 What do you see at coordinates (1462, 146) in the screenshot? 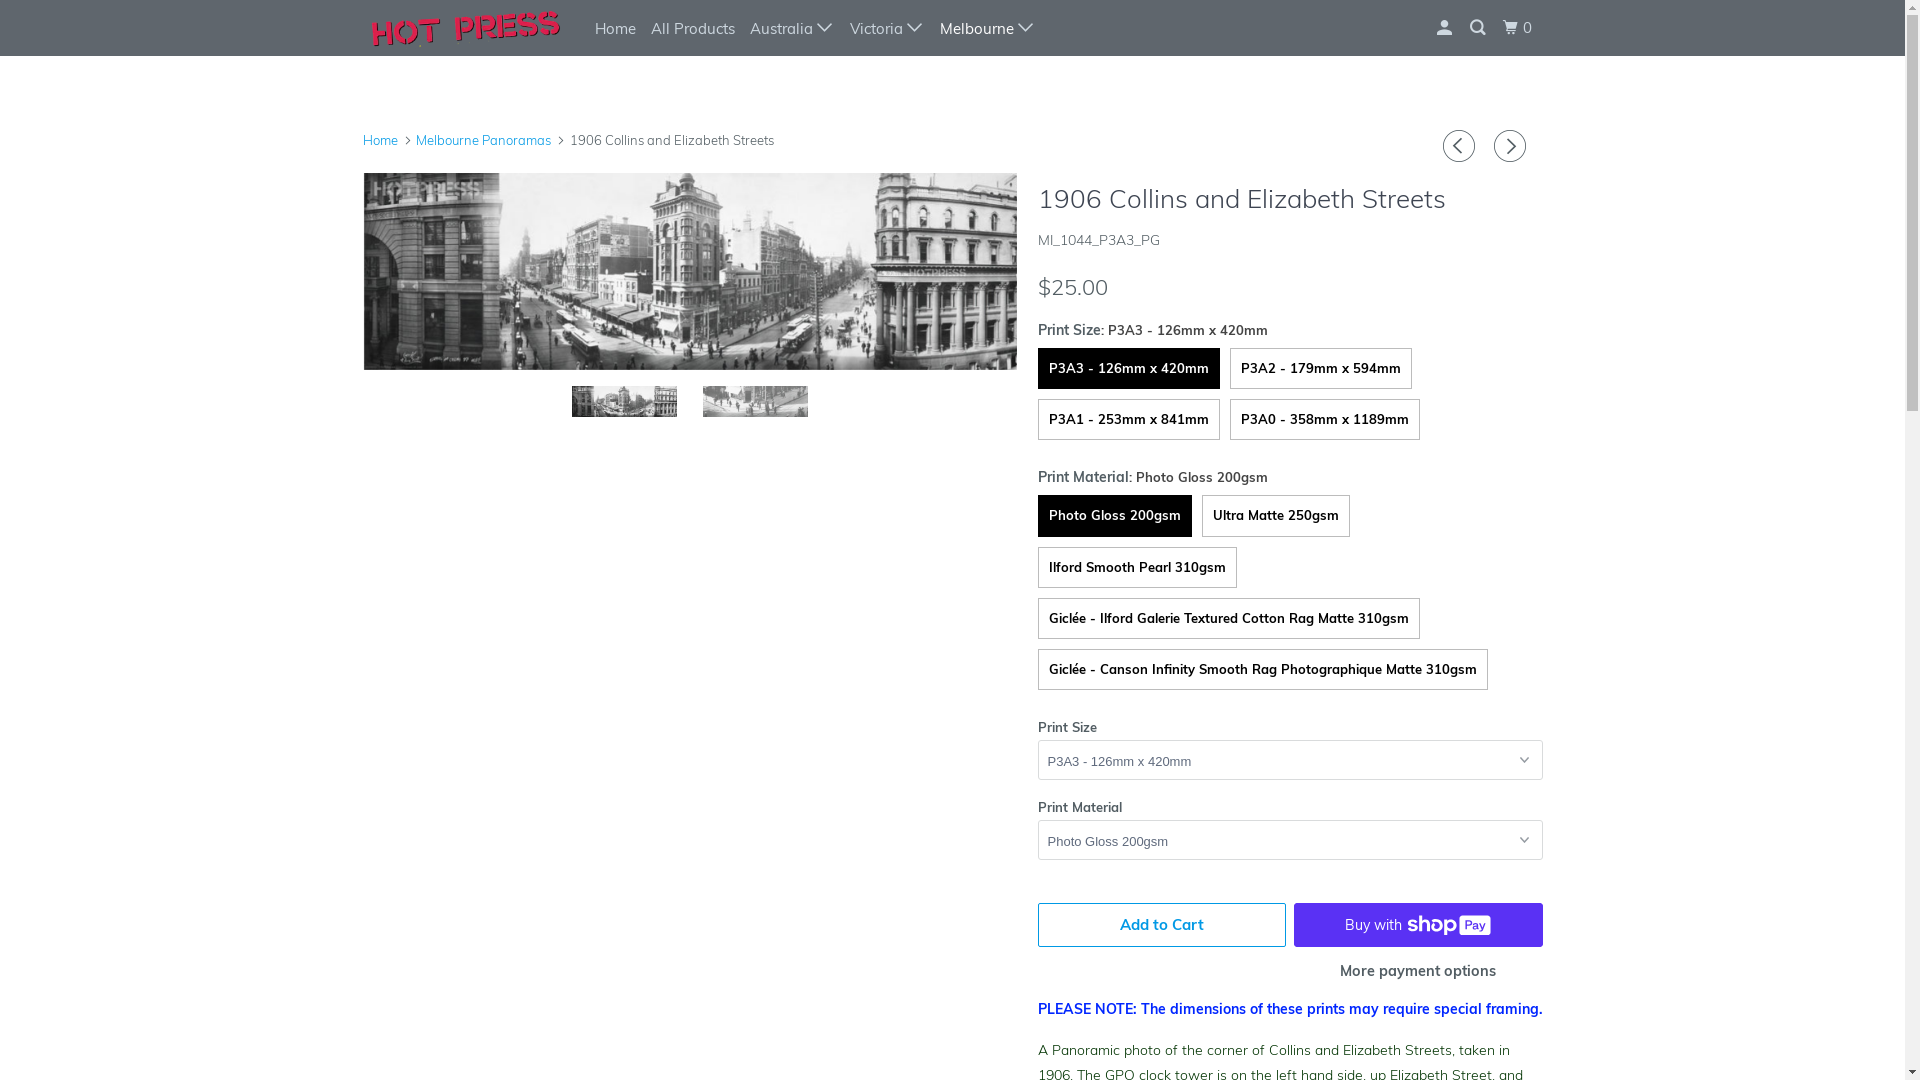
I see `Previous` at bounding box center [1462, 146].